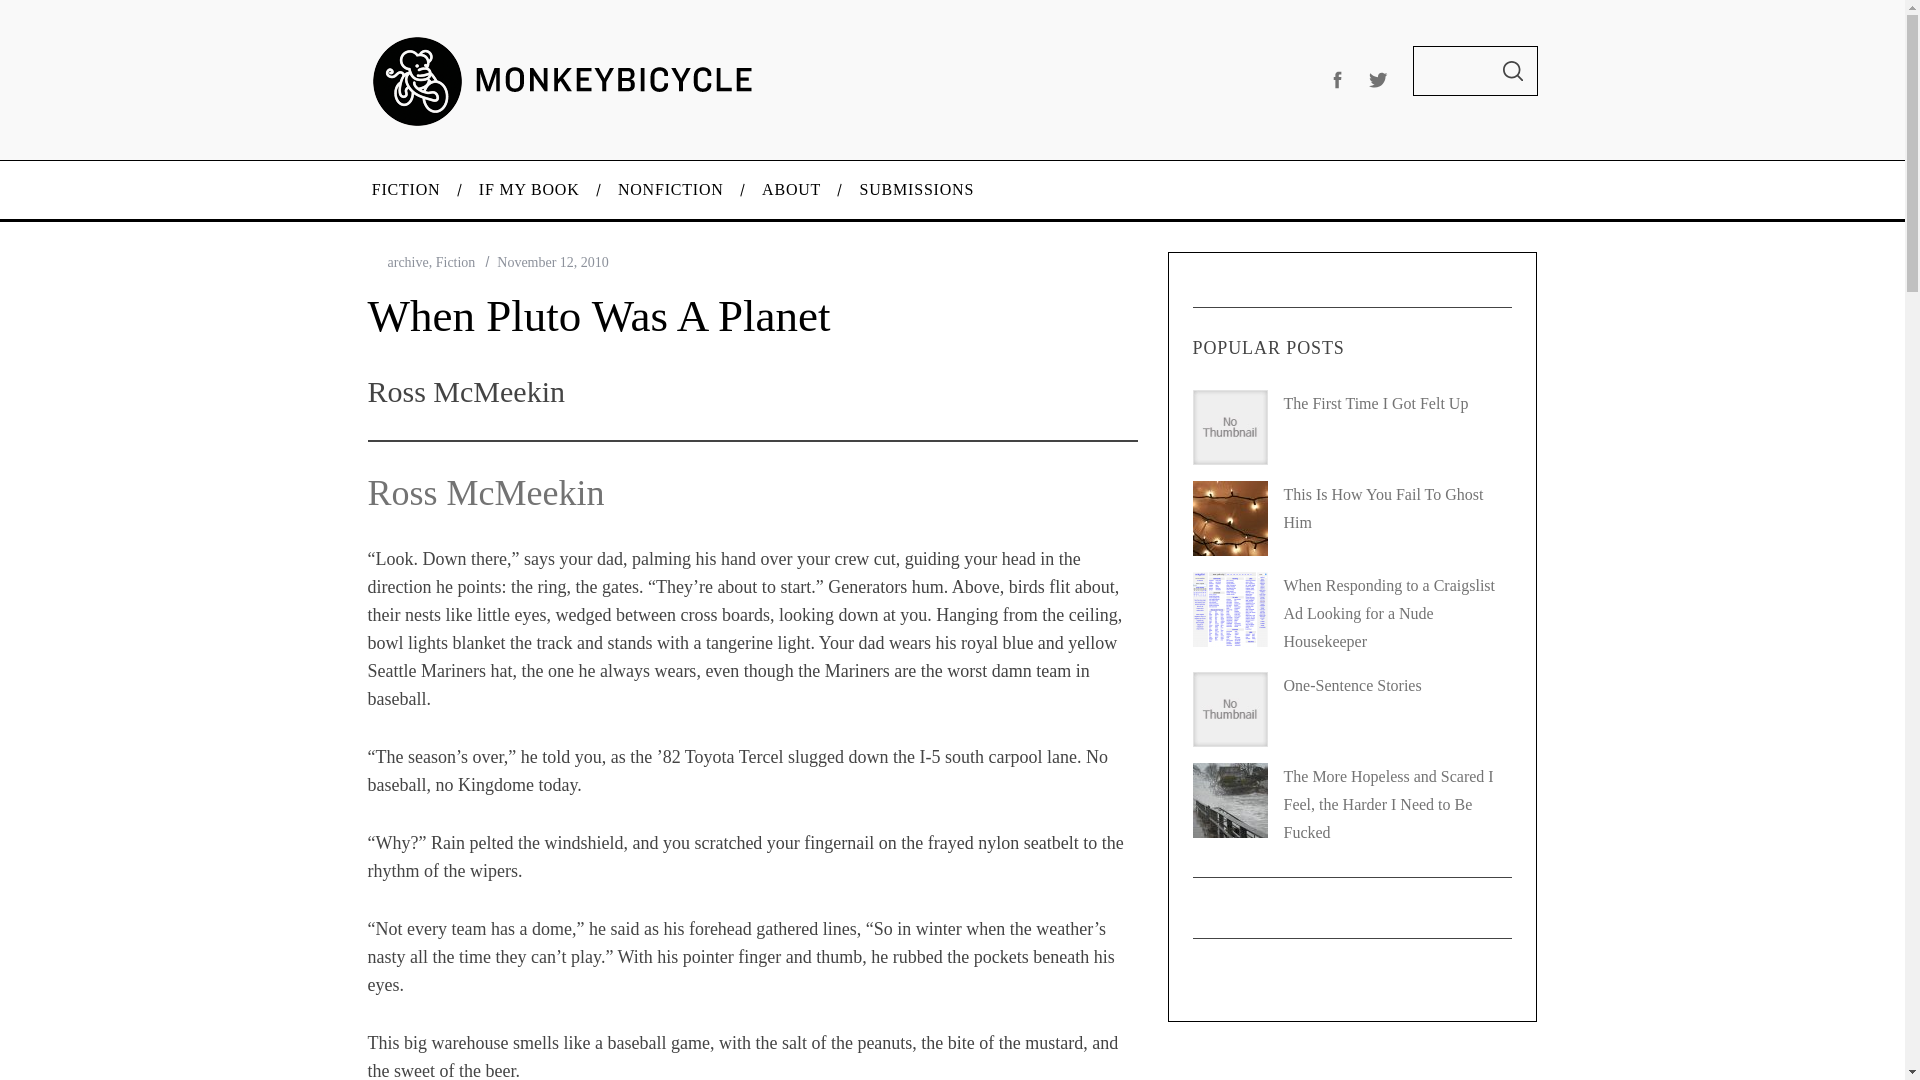  I want to click on FICTION, so click(404, 190).